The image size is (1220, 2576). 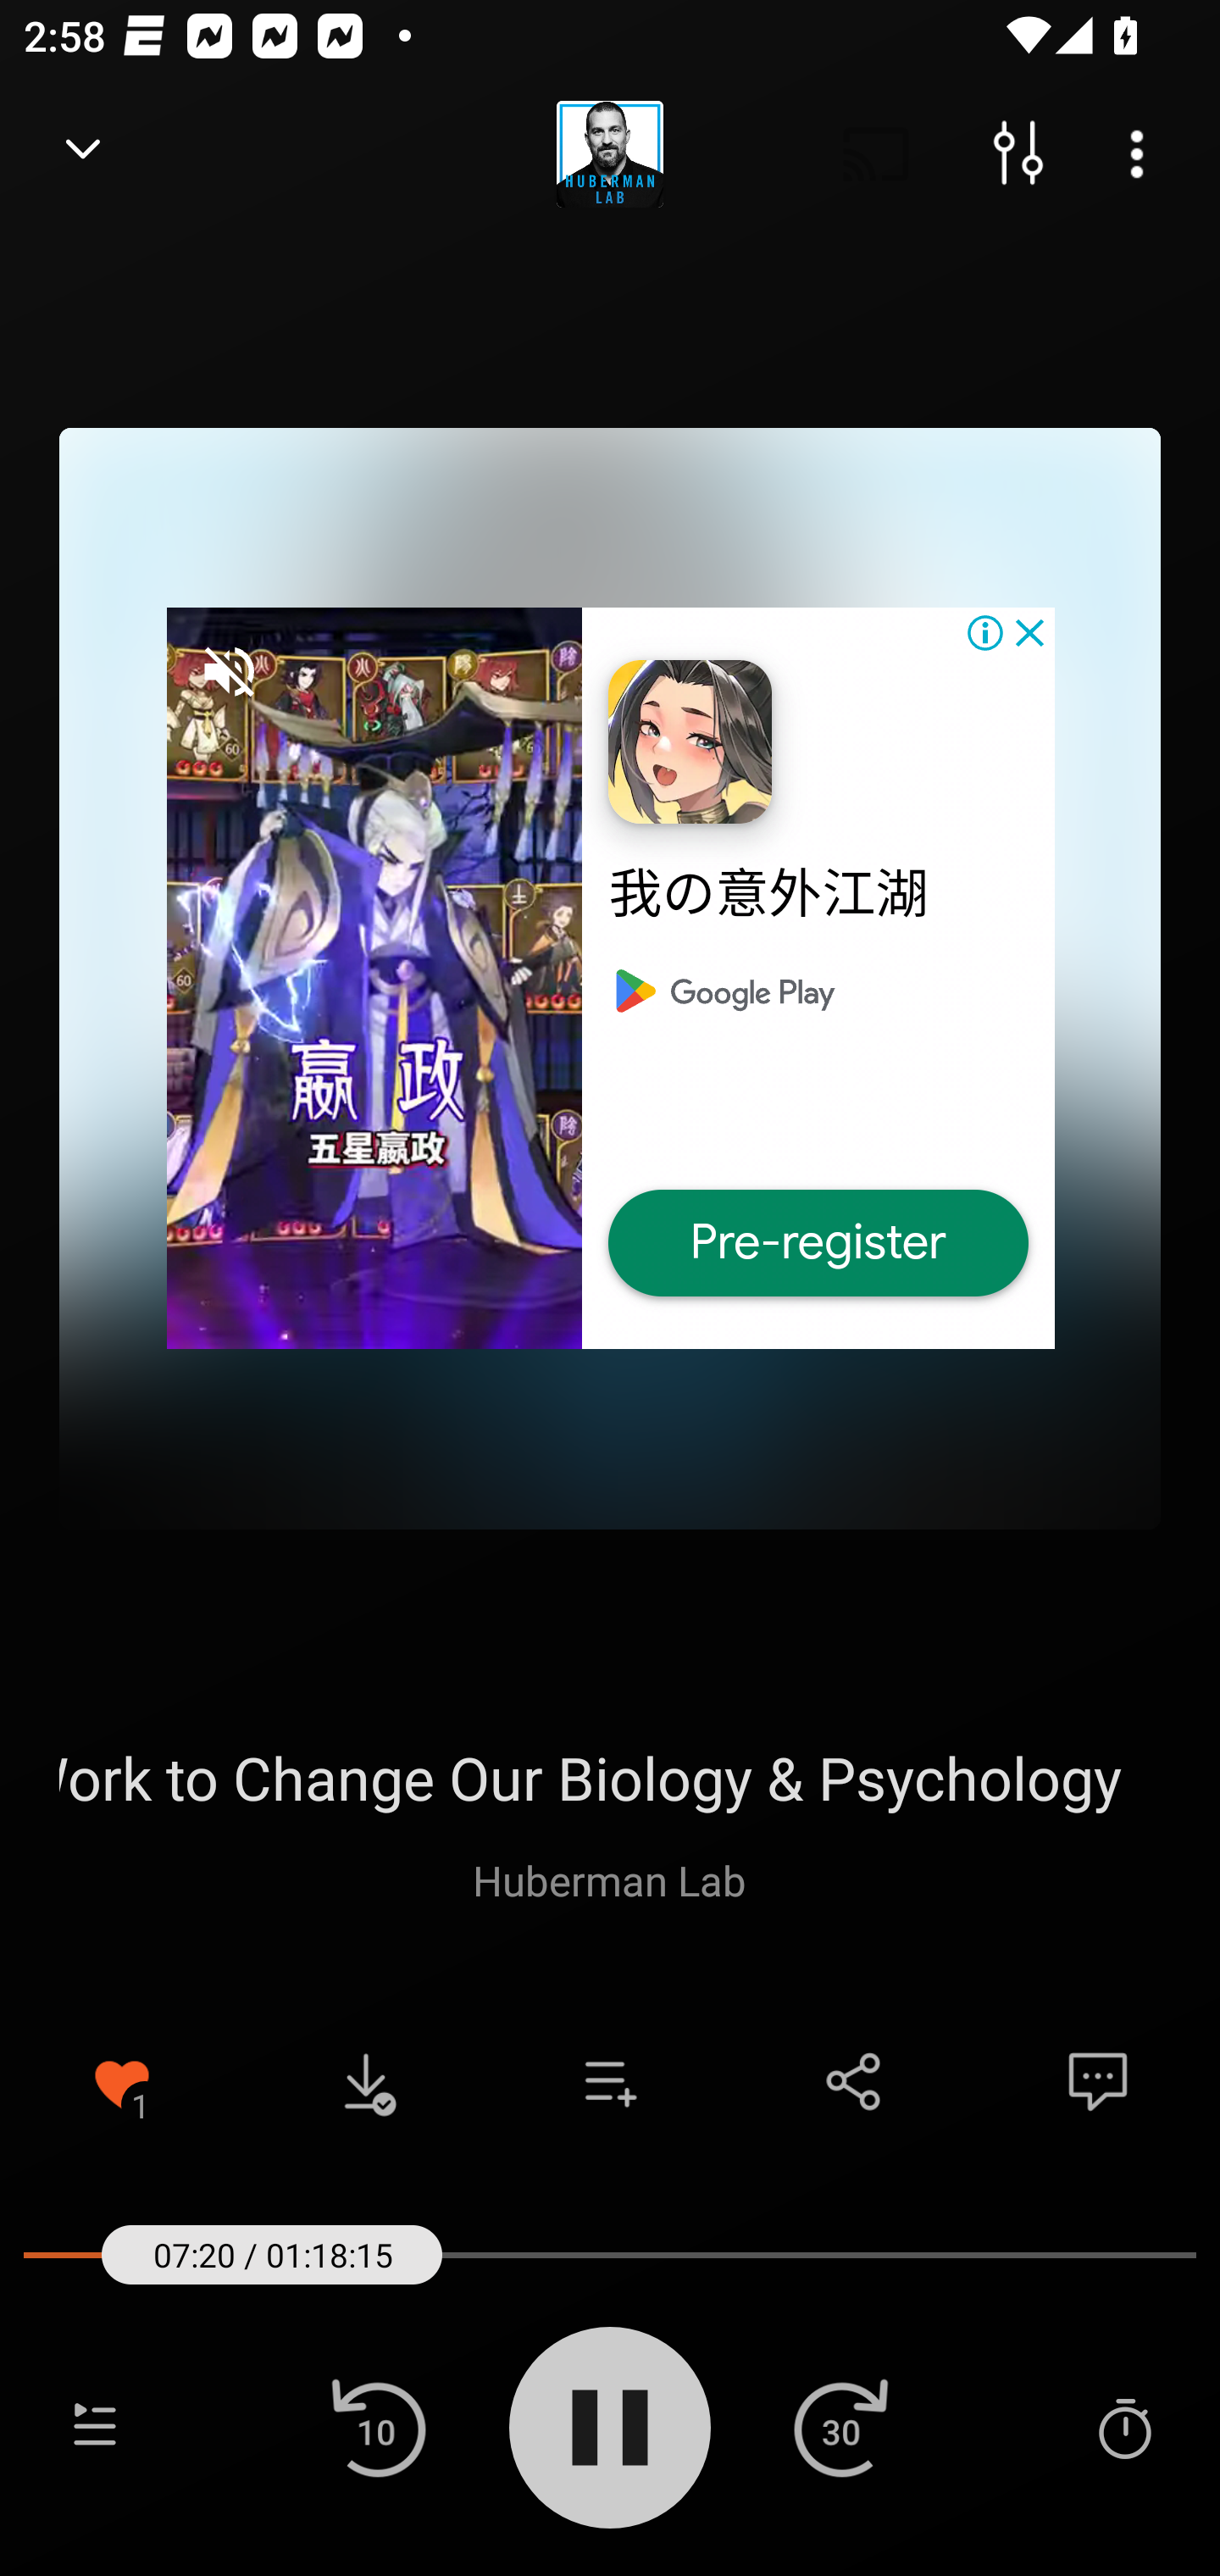 I want to click on  Playlist, so click(x=95, y=2427).